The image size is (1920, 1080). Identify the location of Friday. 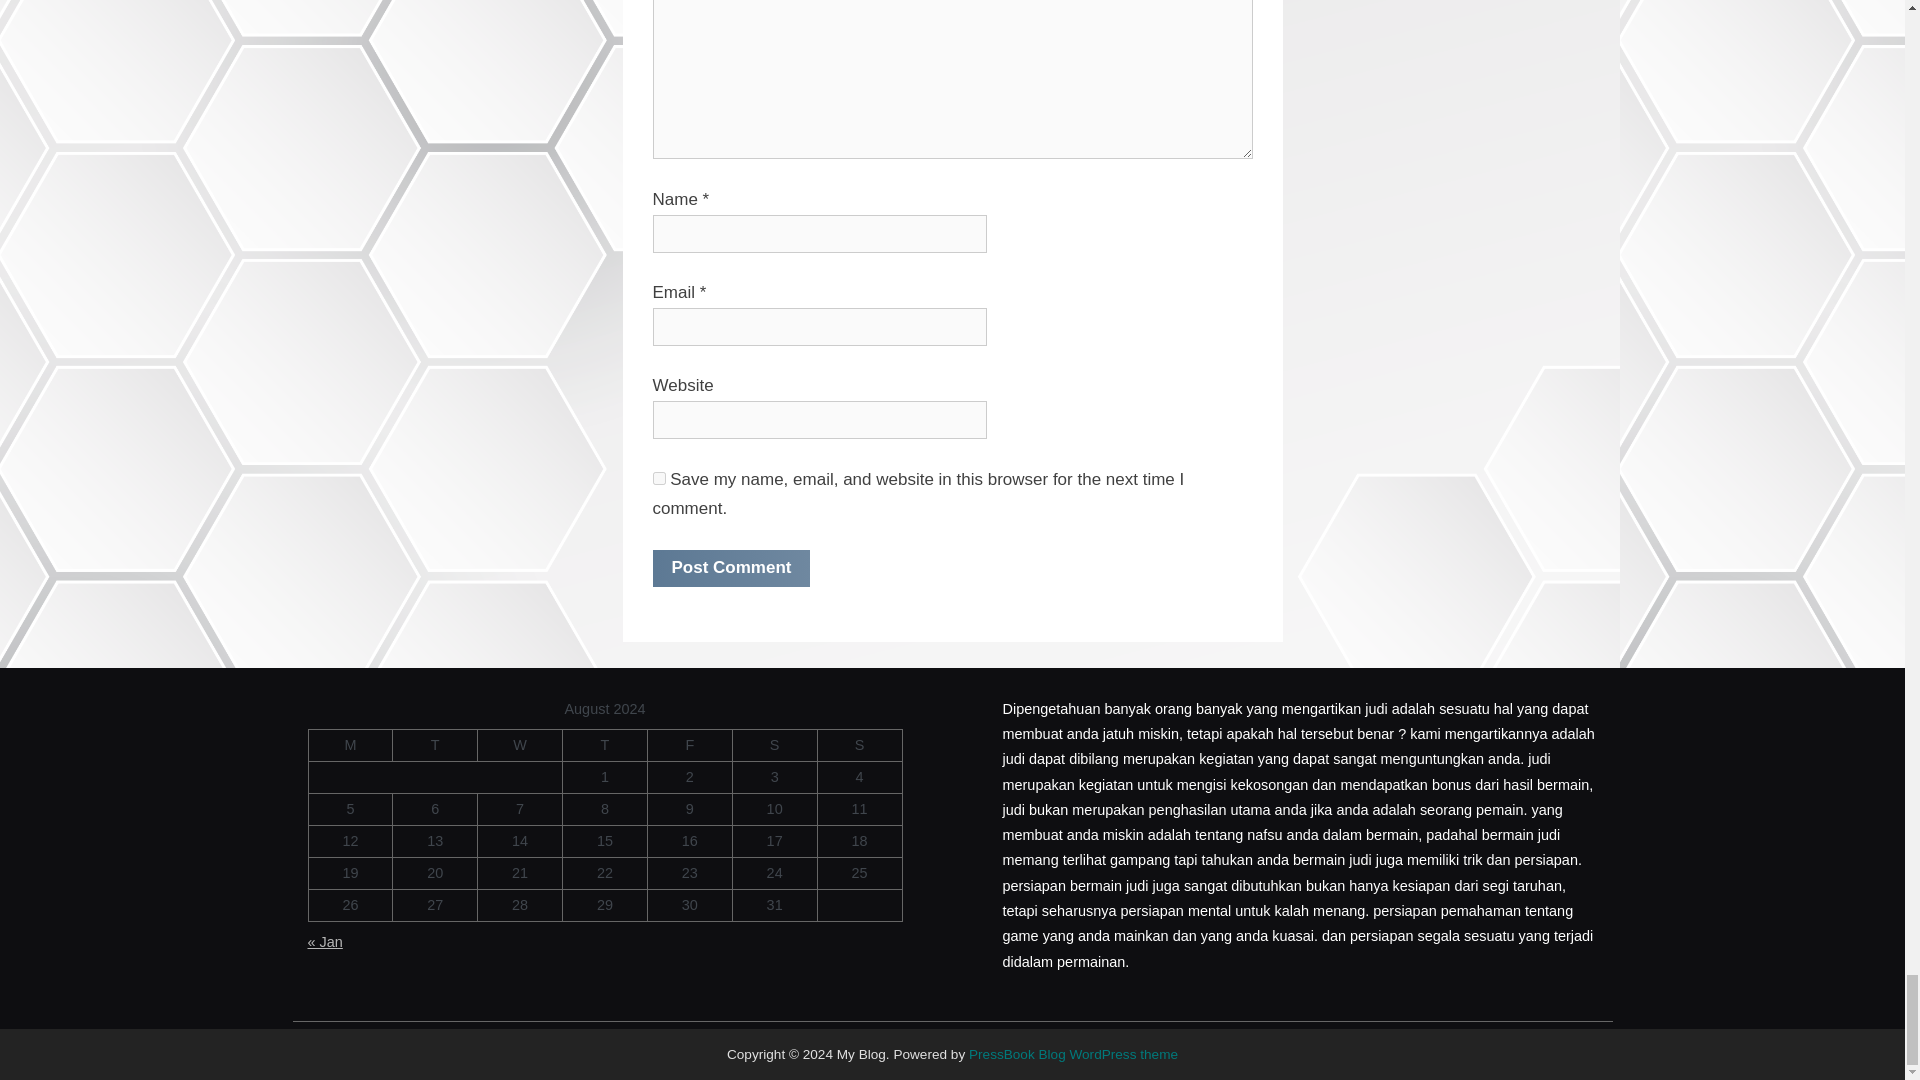
(689, 746).